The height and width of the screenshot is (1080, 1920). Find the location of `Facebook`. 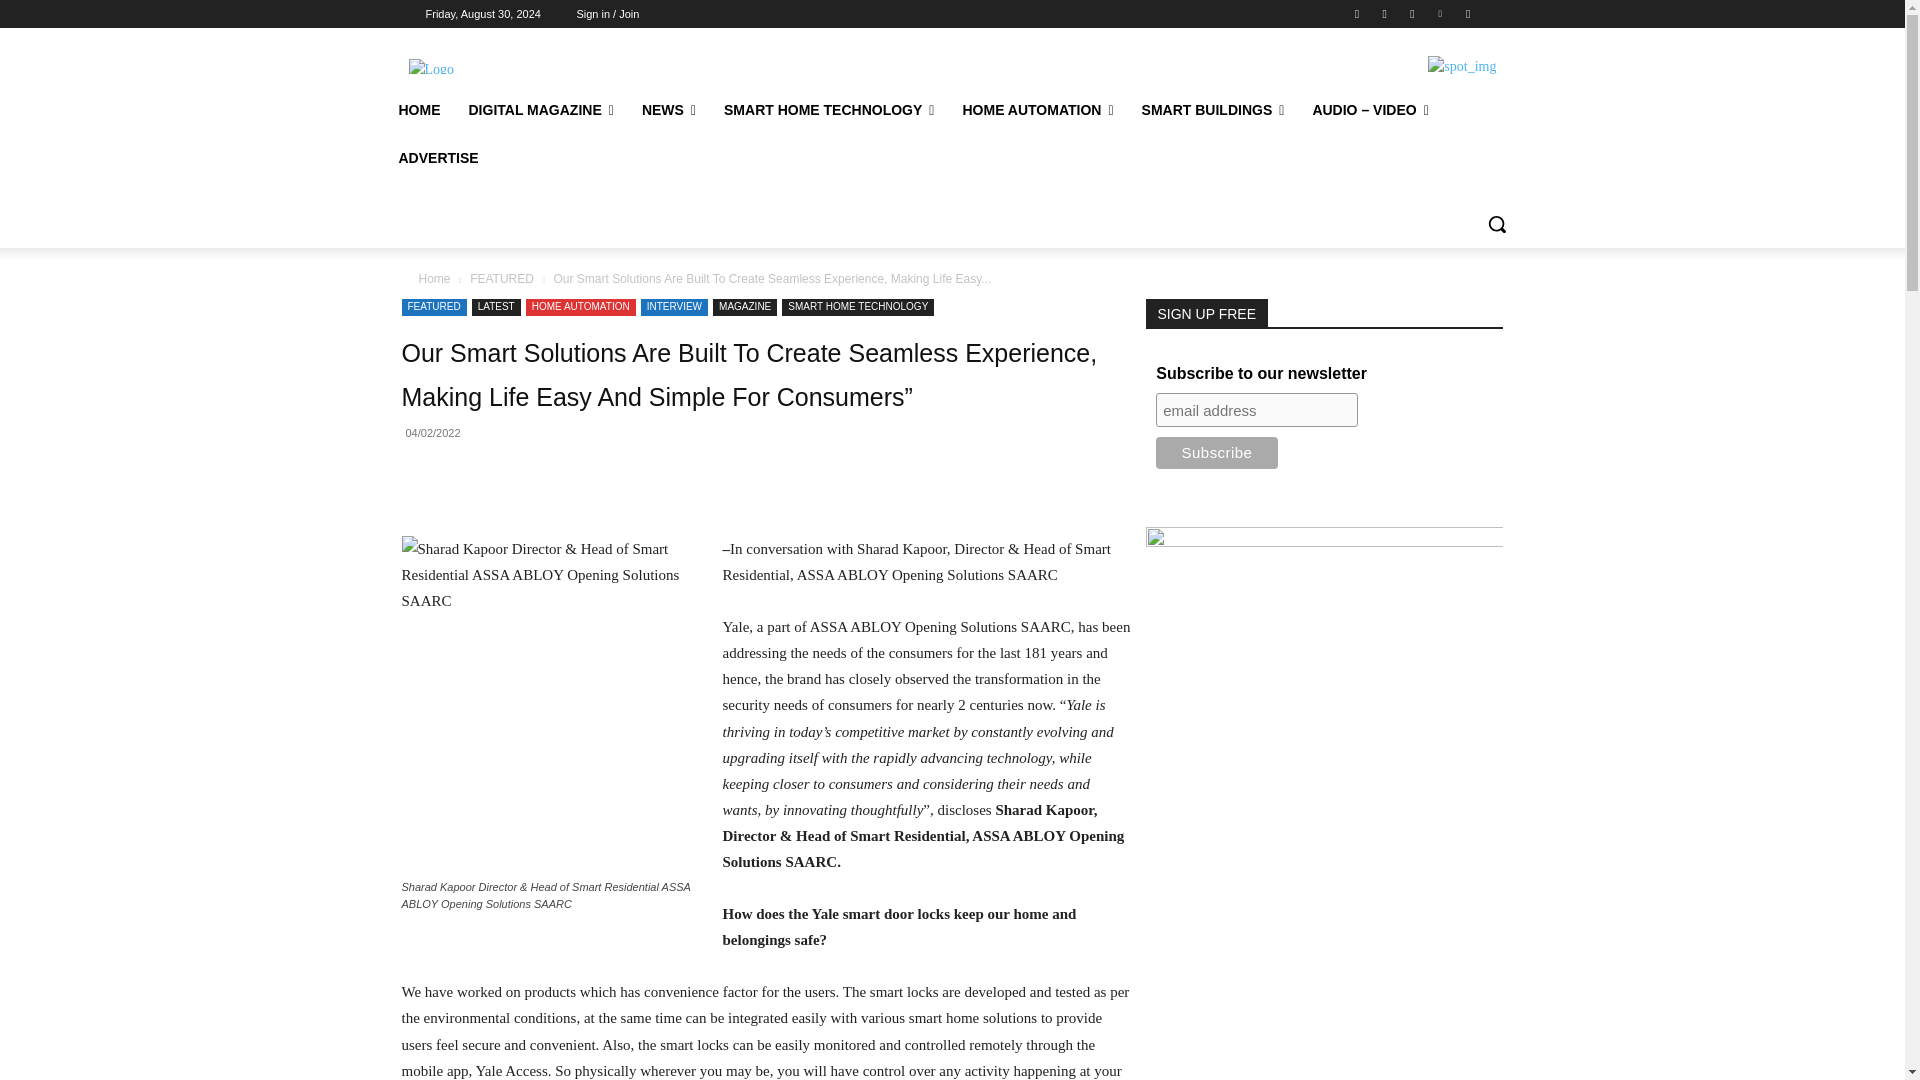

Facebook is located at coordinates (1356, 13).